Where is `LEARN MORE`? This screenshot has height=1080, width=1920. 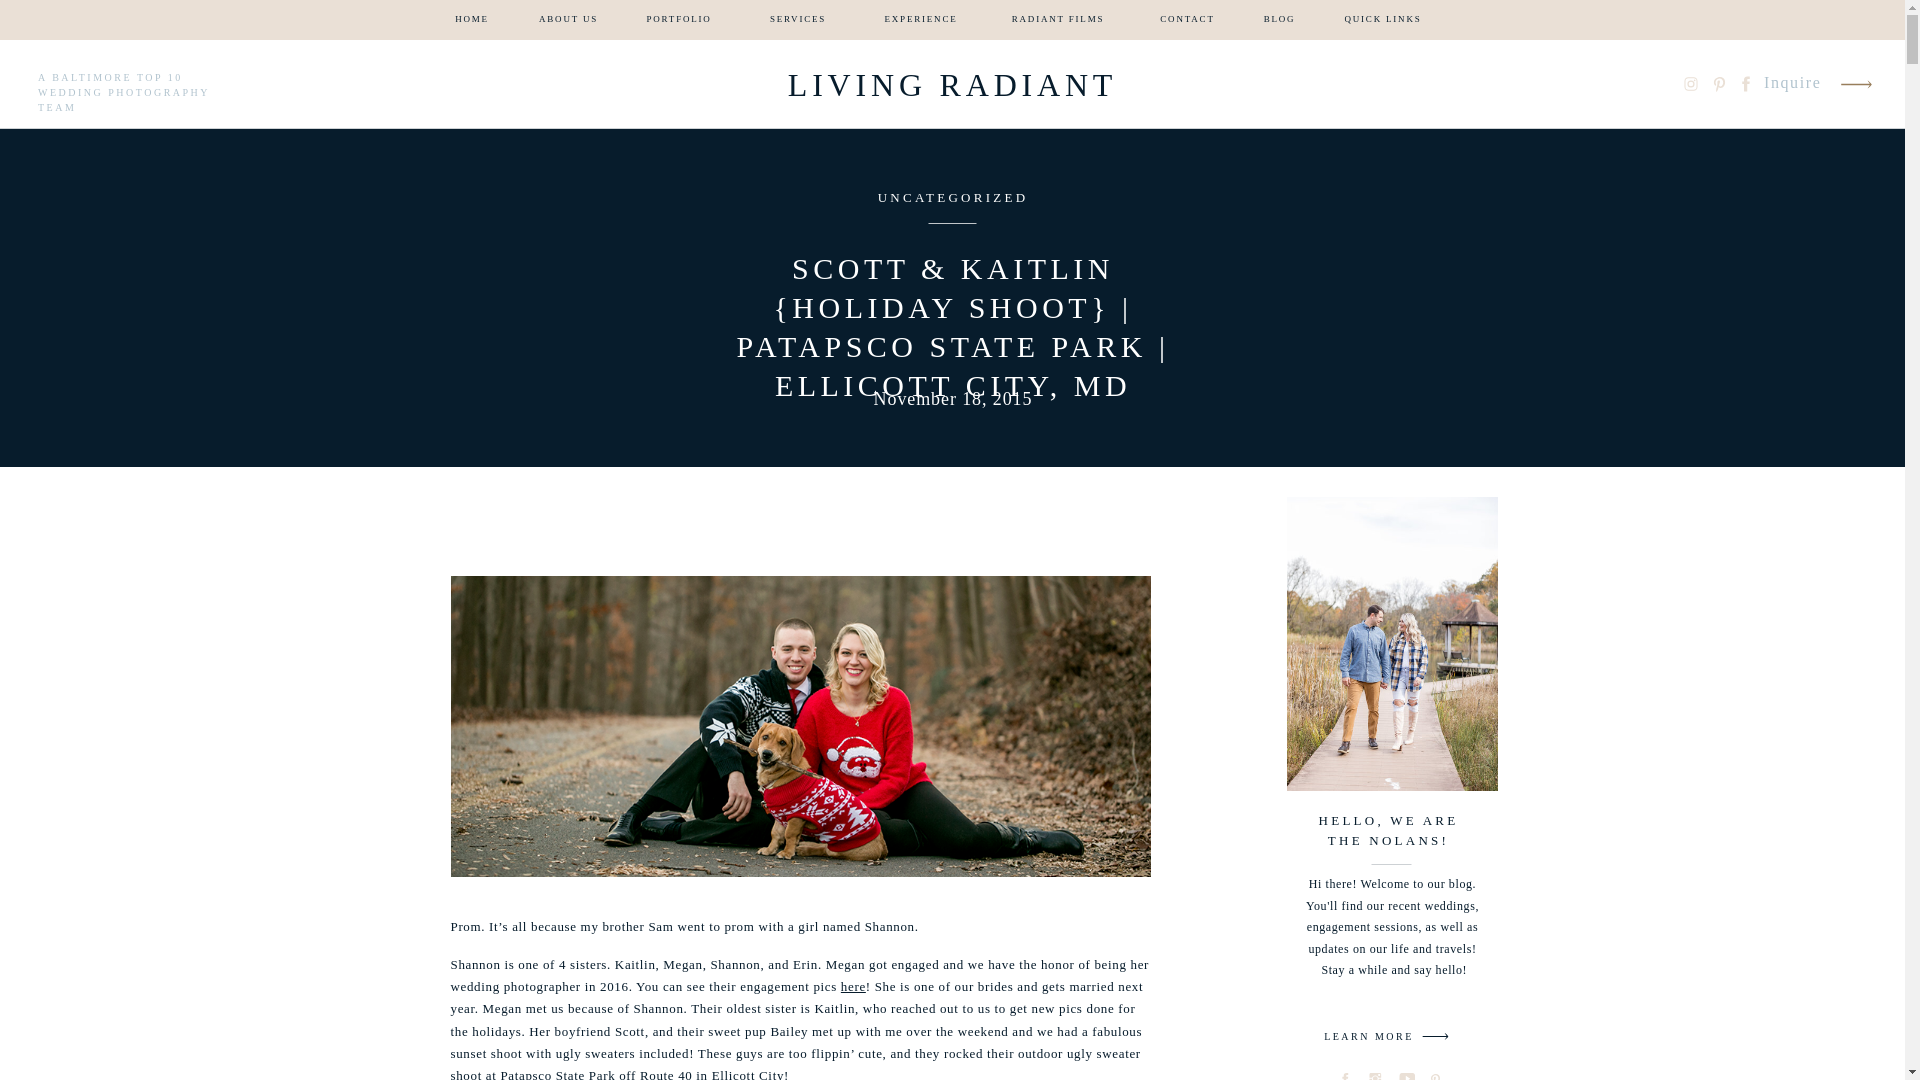
LEARN MORE is located at coordinates (1368, 1039).